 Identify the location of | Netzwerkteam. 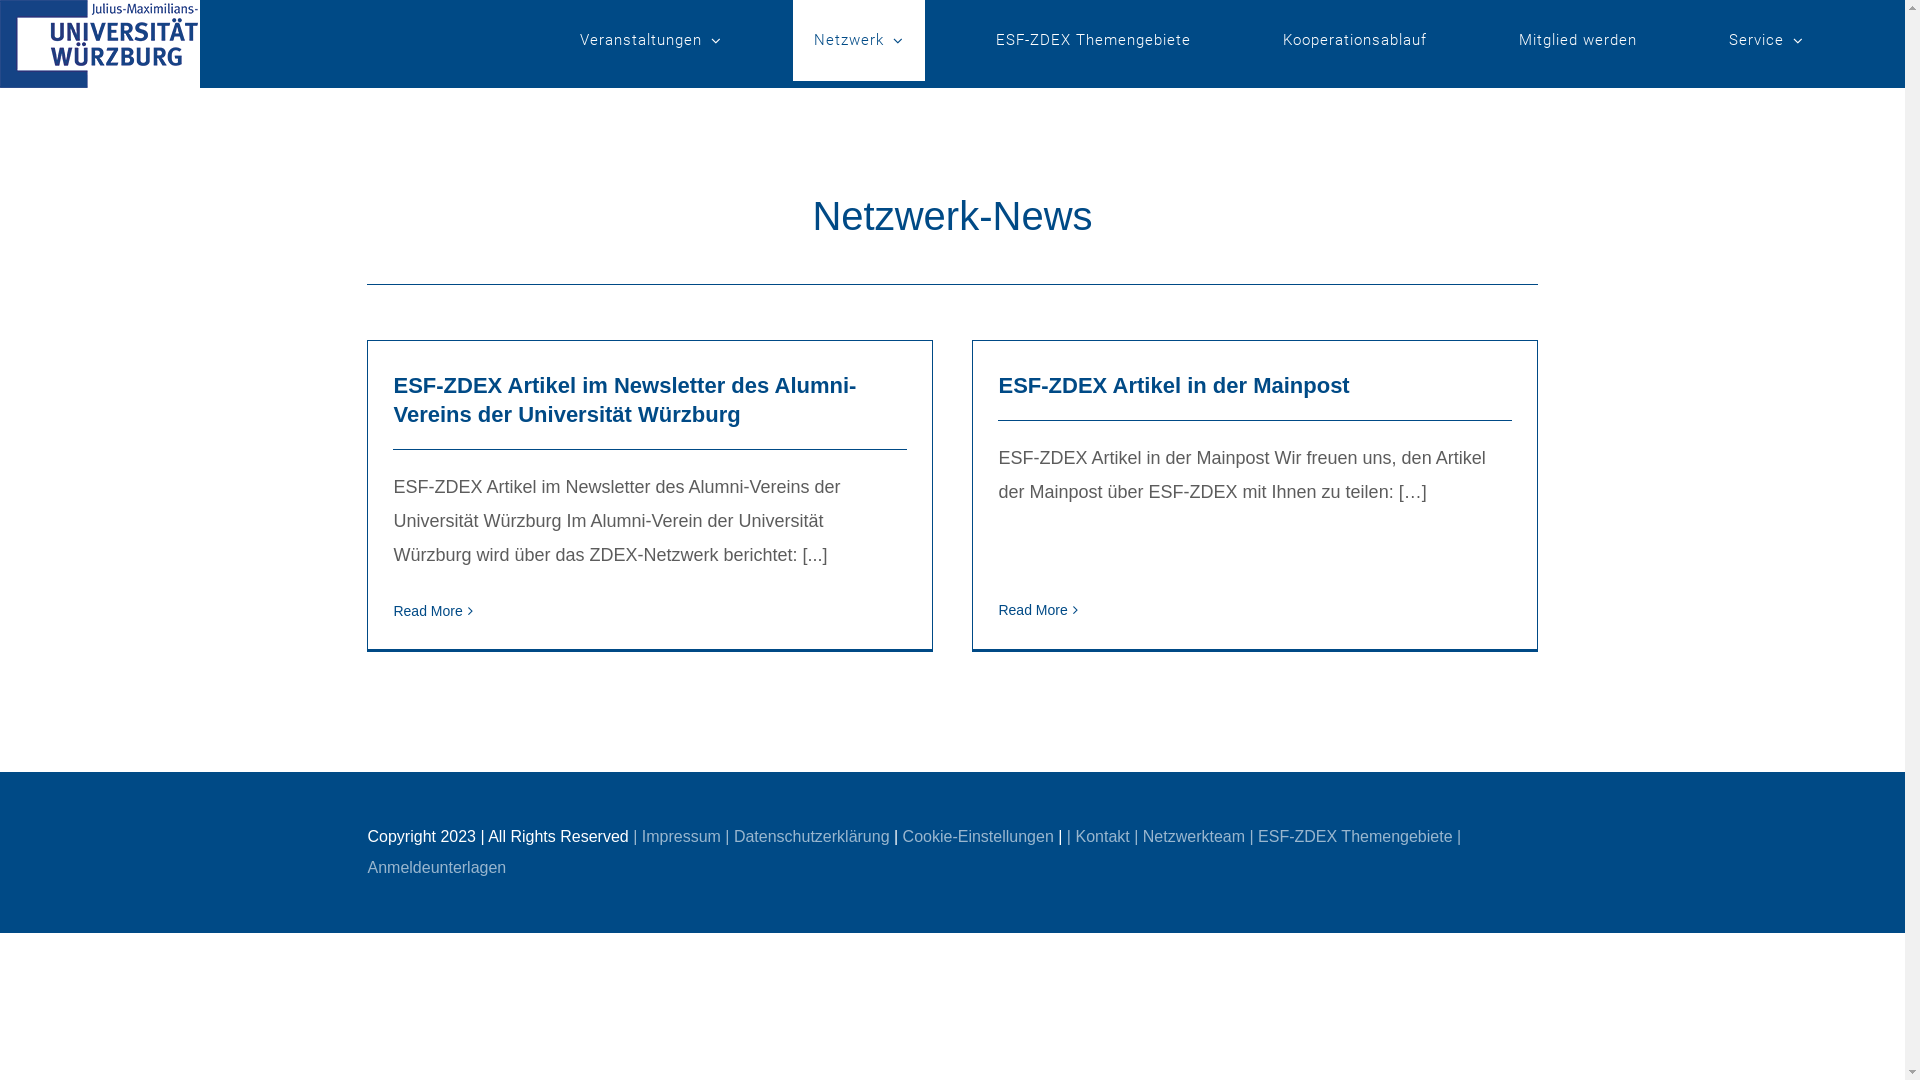
(1190, 836).